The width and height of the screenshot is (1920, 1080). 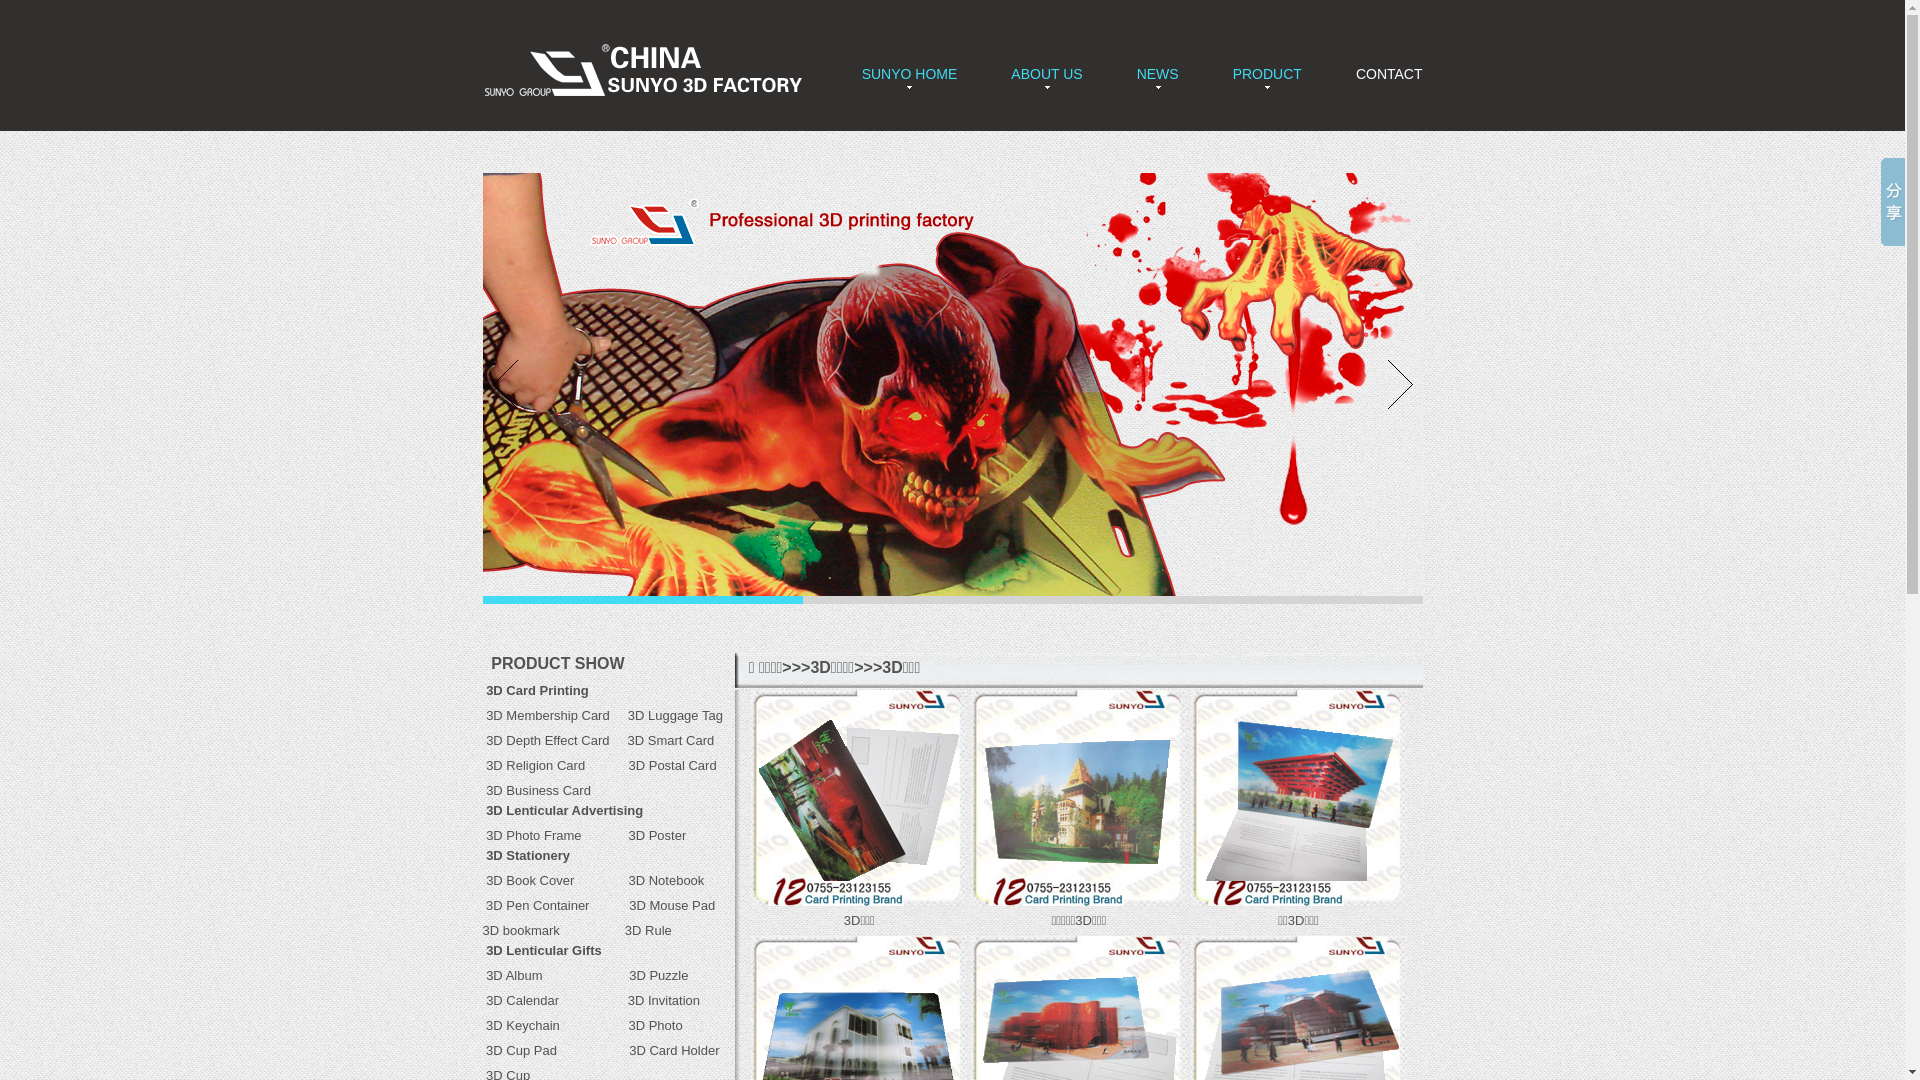 What do you see at coordinates (538, 790) in the screenshot?
I see `3D Business Card` at bounding box center [538, 790].